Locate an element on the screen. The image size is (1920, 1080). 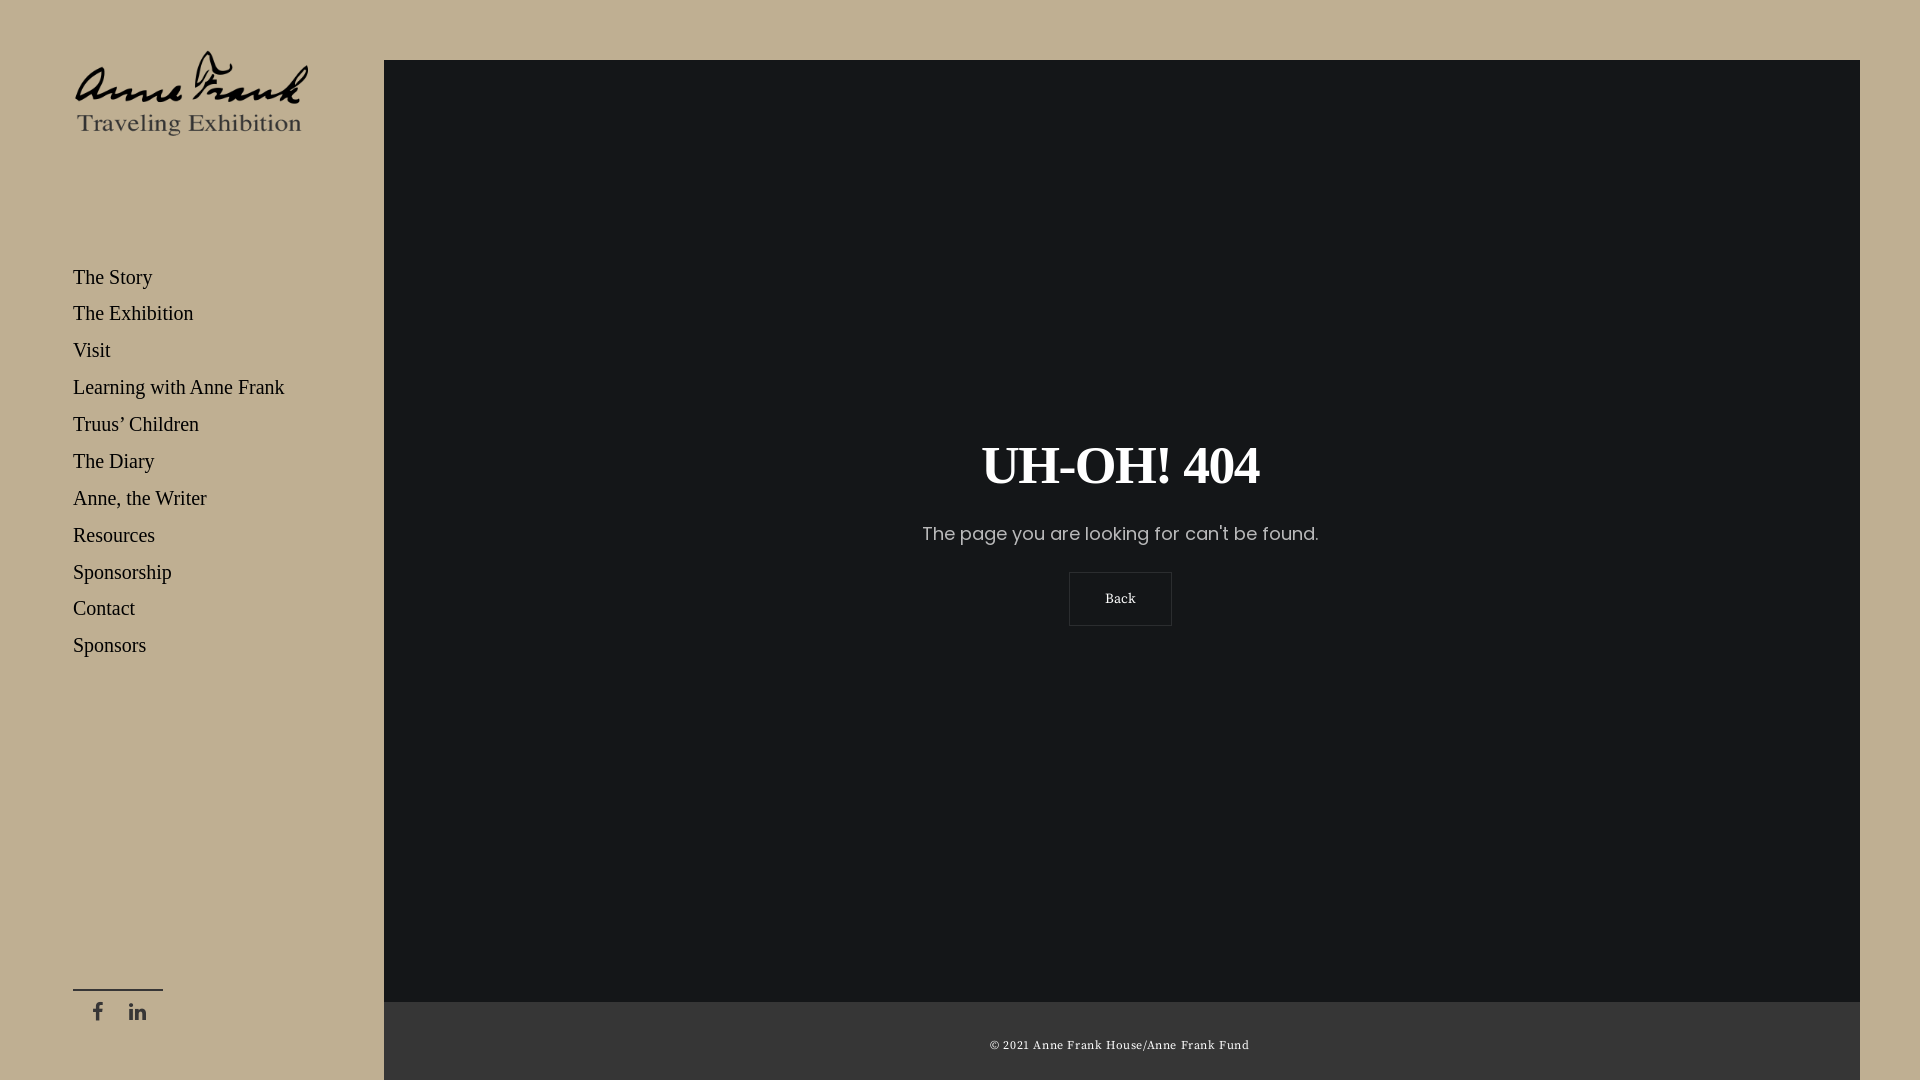
Contact is located at coordinates (192, 608).